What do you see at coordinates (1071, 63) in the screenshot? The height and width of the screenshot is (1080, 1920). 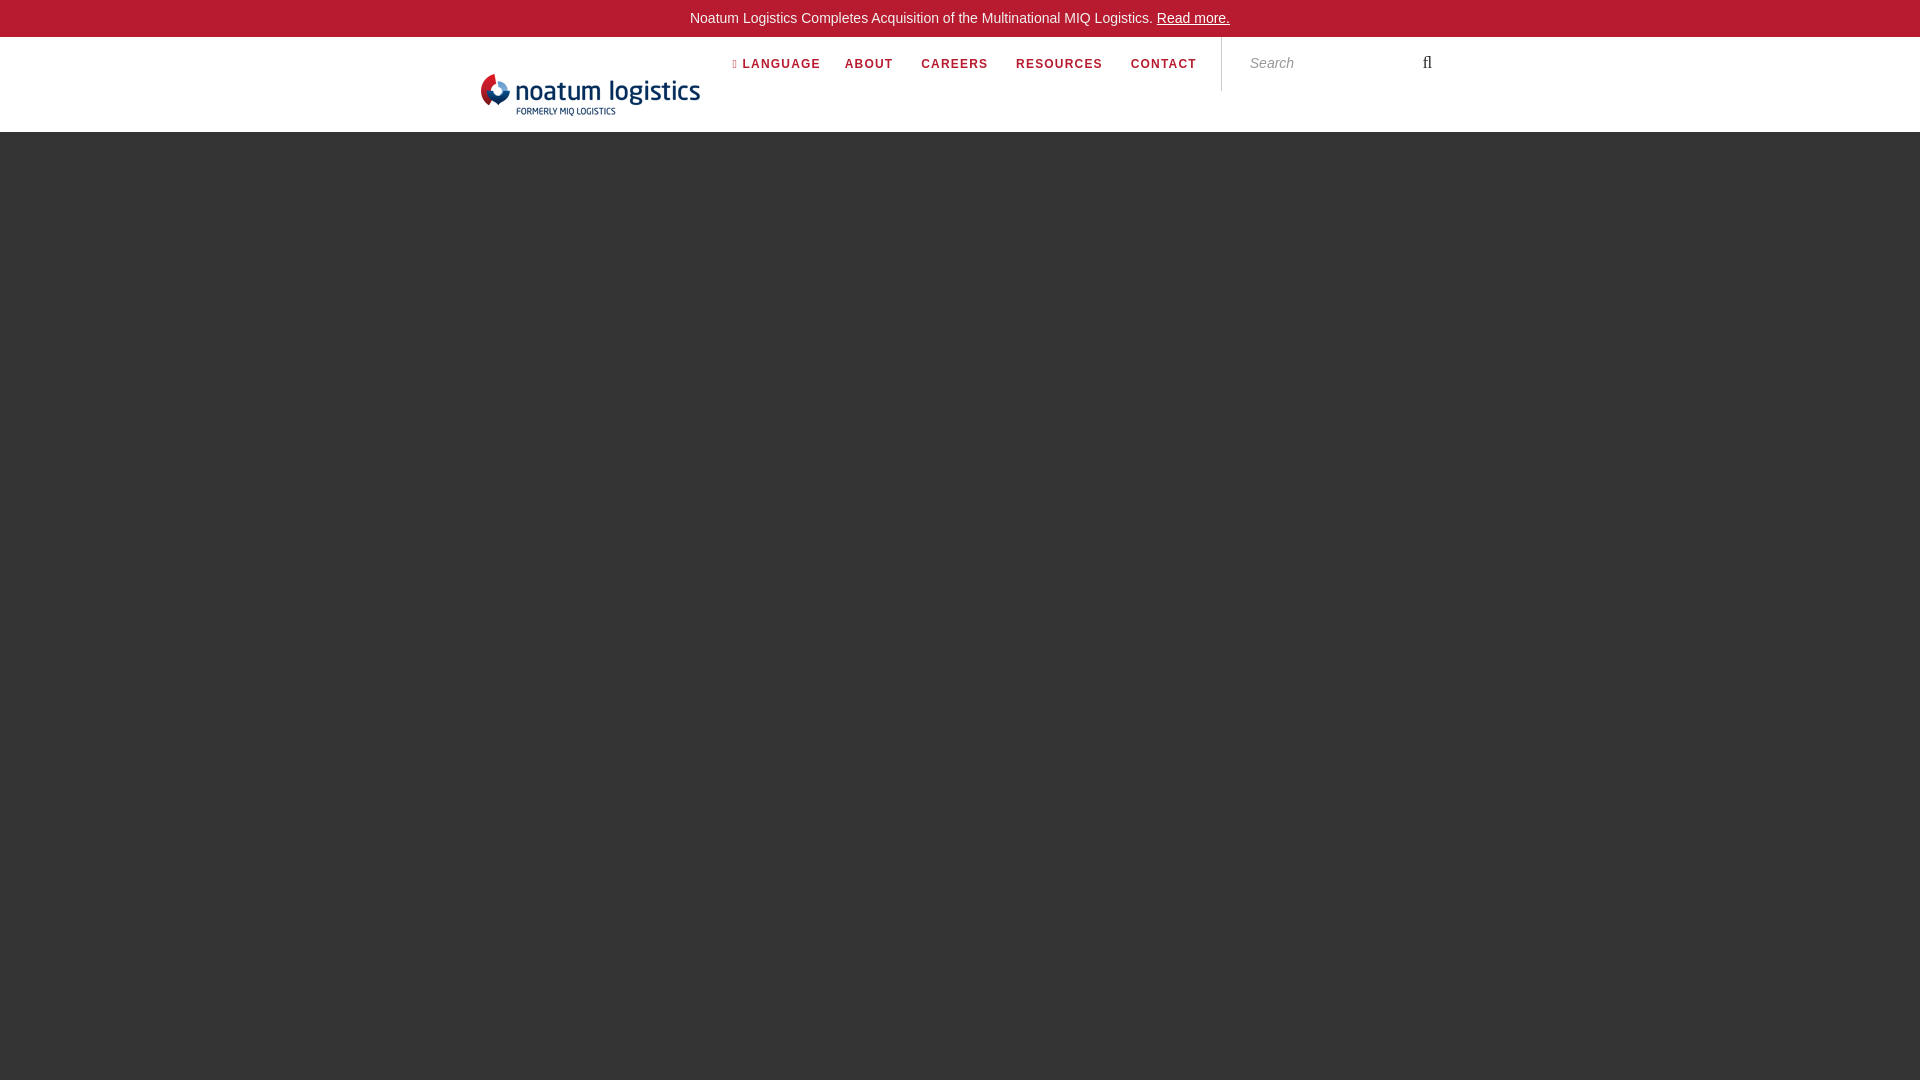 I see `RESOURCES` at bounding box center [1071, 63].